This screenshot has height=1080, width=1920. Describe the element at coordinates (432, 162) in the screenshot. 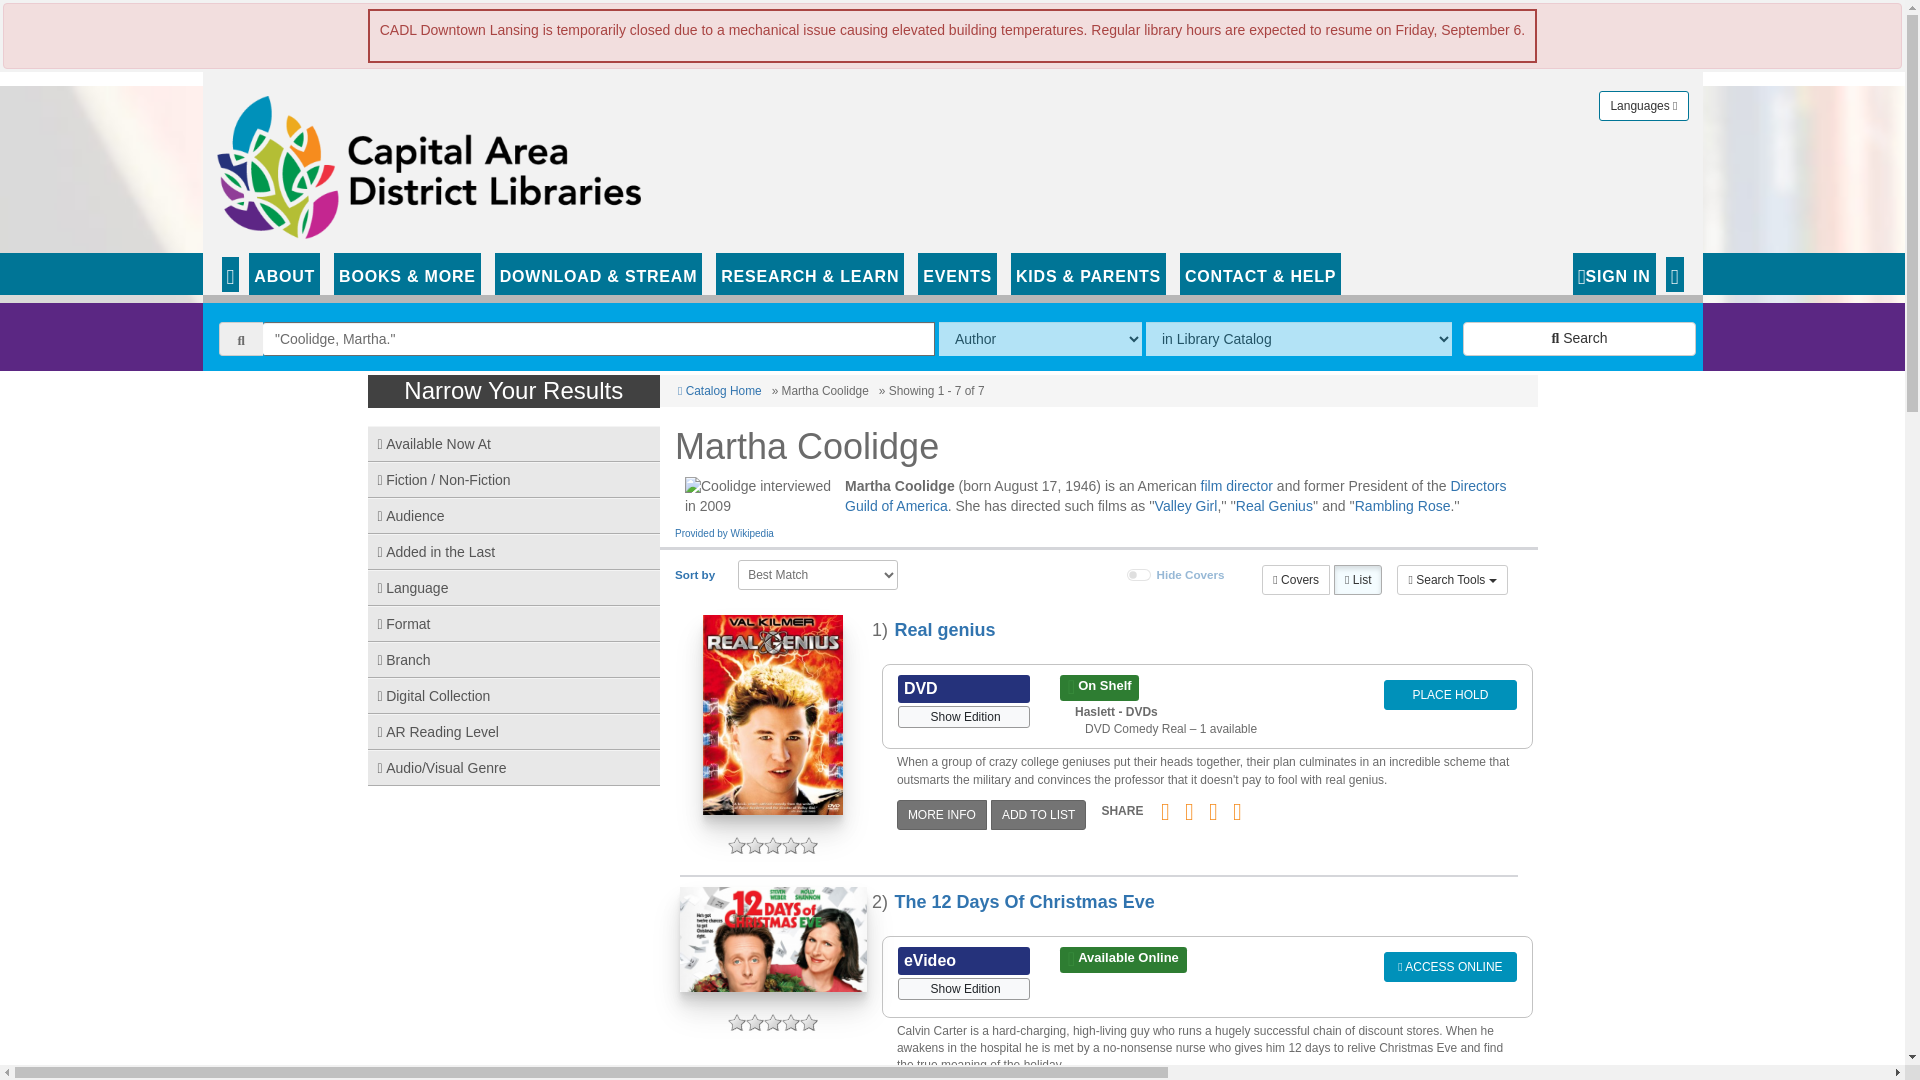

I see `Library Home Page` at that location.